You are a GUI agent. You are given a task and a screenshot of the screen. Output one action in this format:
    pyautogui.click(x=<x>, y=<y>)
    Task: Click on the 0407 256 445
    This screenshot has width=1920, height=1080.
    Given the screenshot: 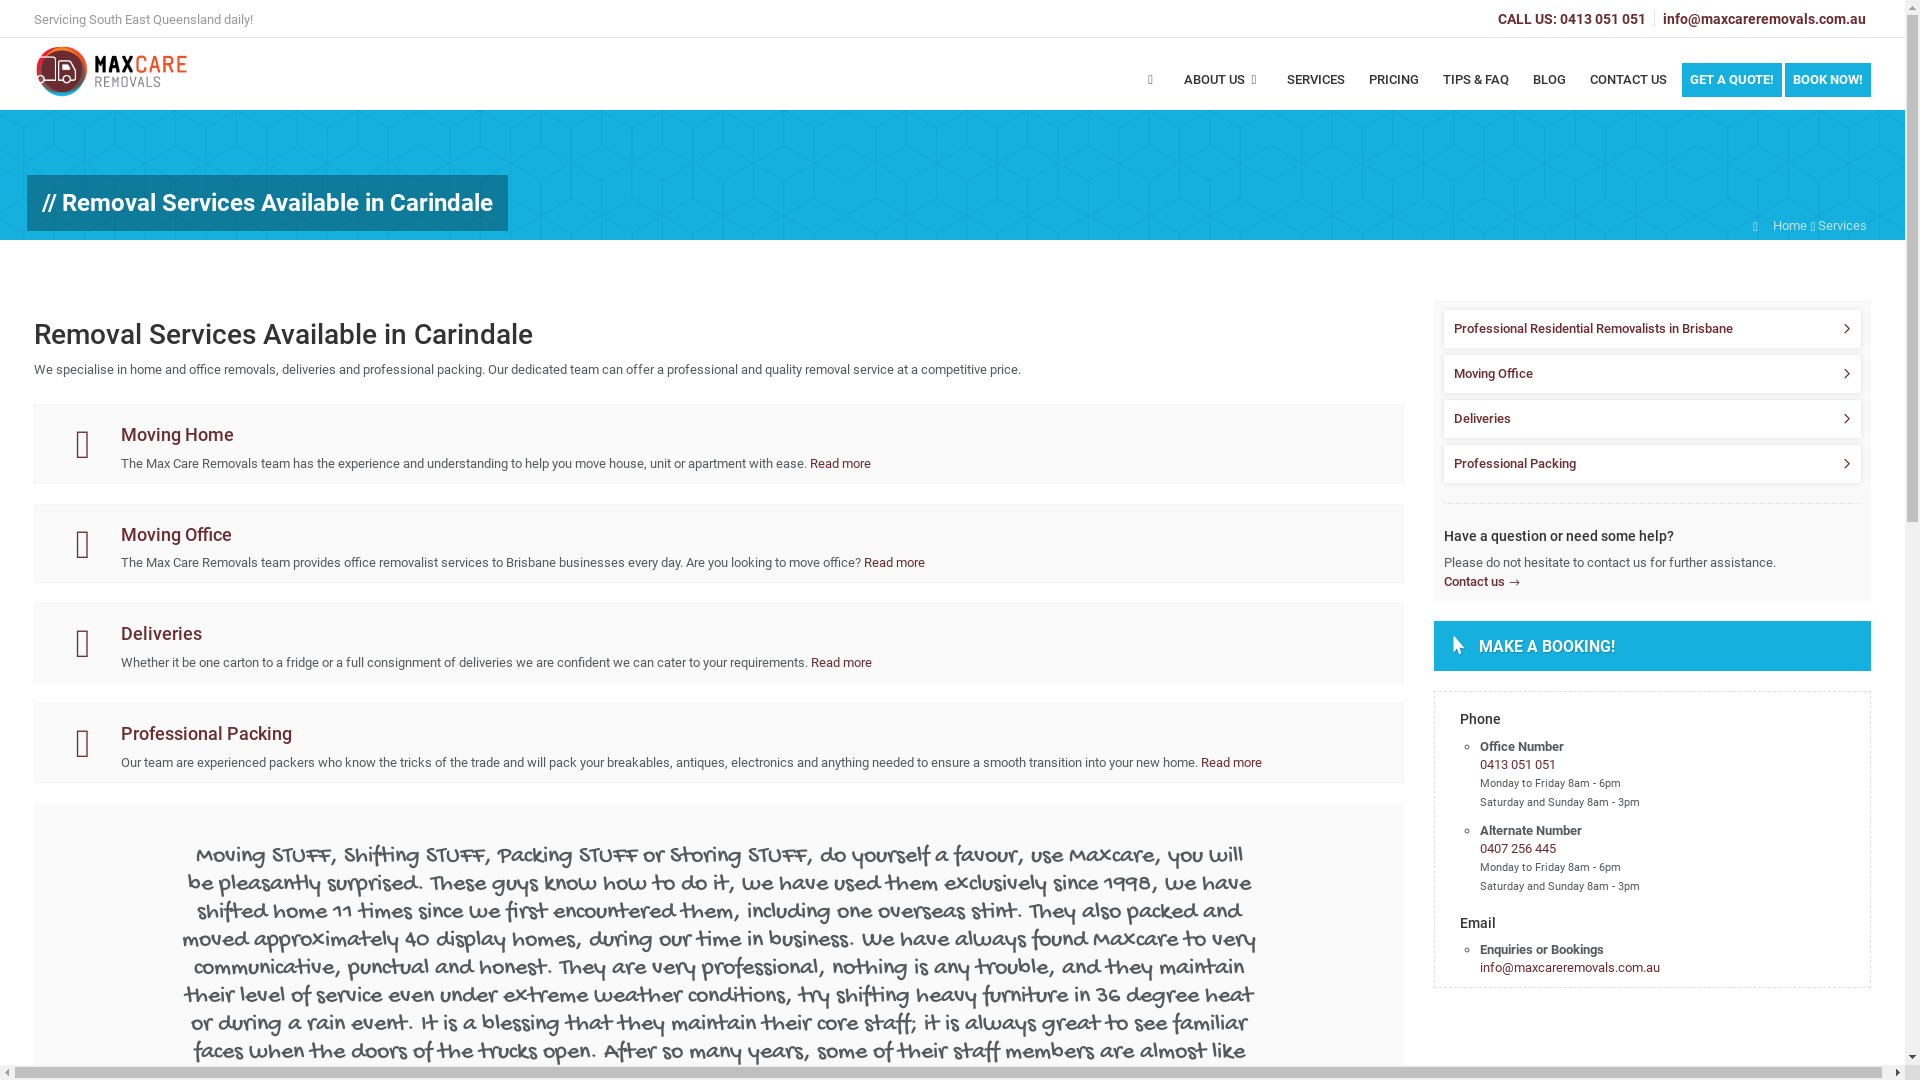 What is the action you would take?
    pyautogui.click(x=1518, y=848)
    